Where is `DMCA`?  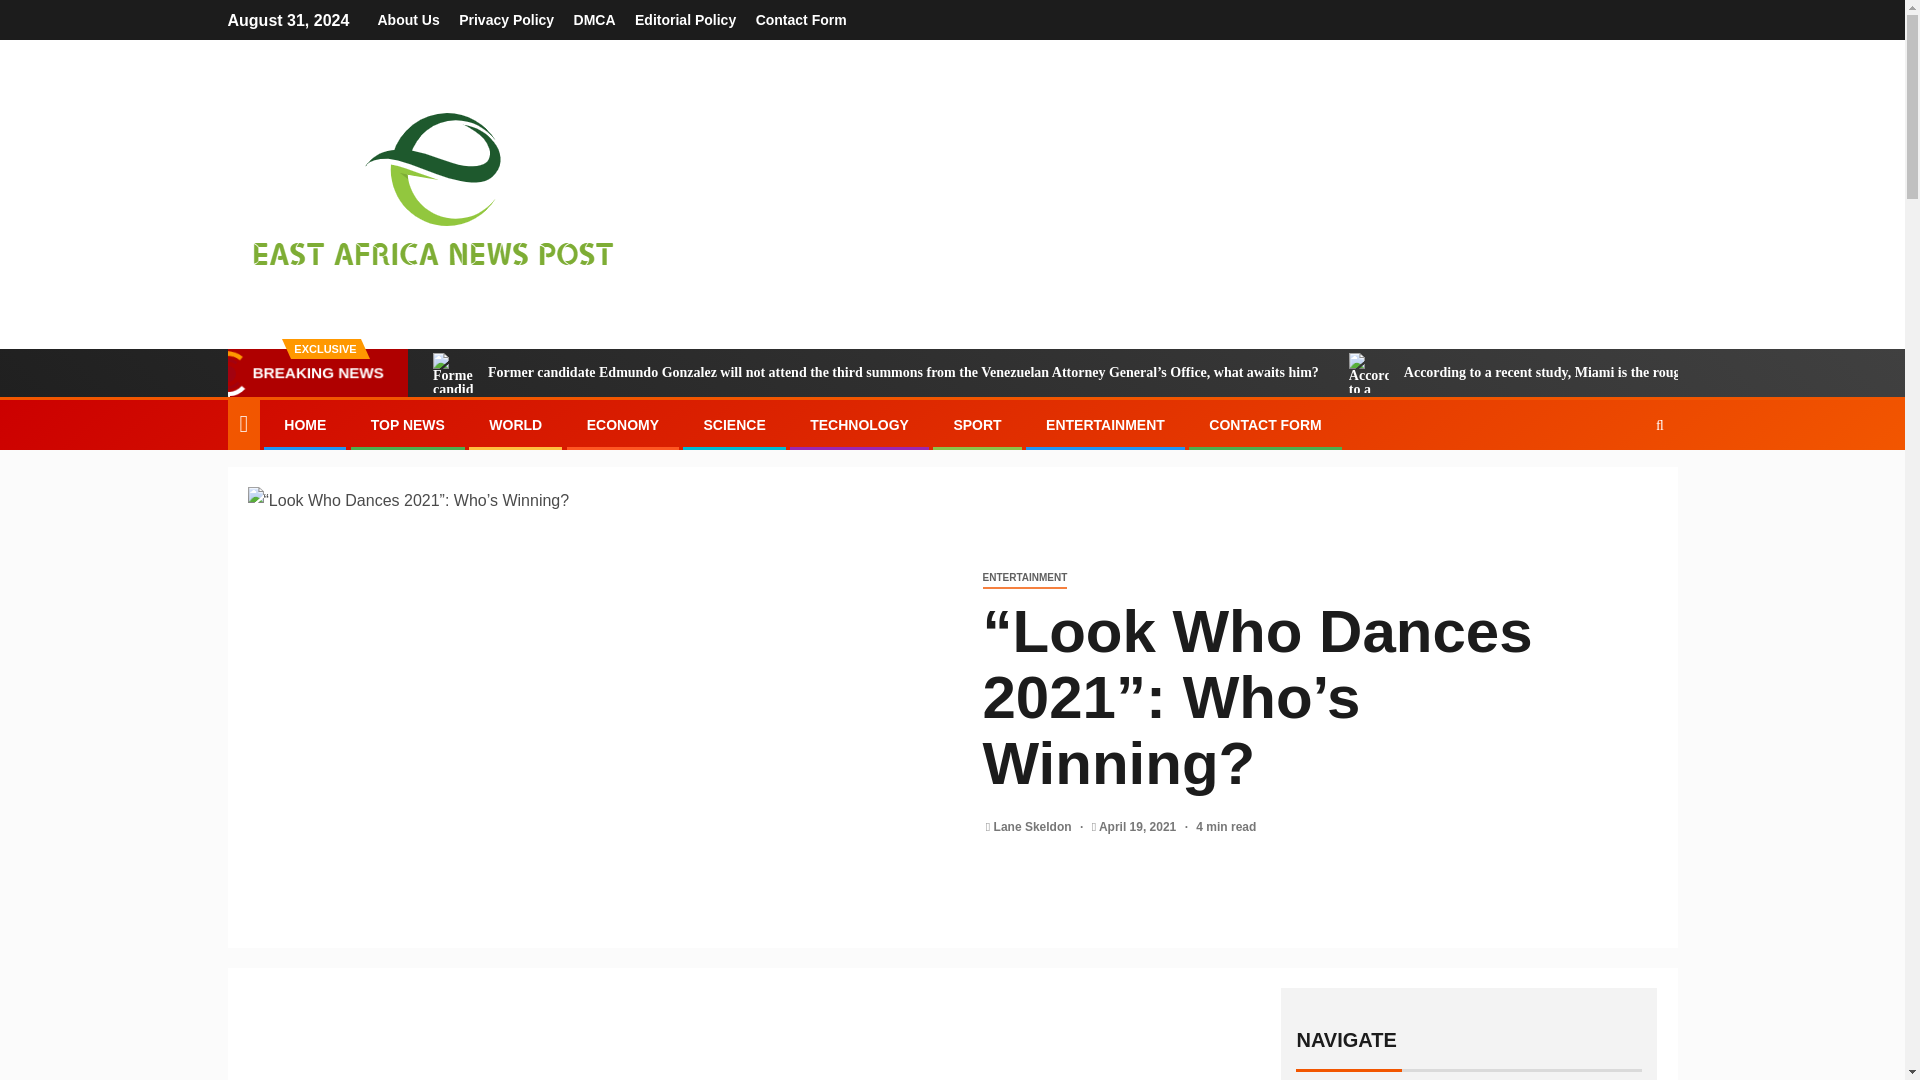 DMCA is located at coordinates (595, 20).